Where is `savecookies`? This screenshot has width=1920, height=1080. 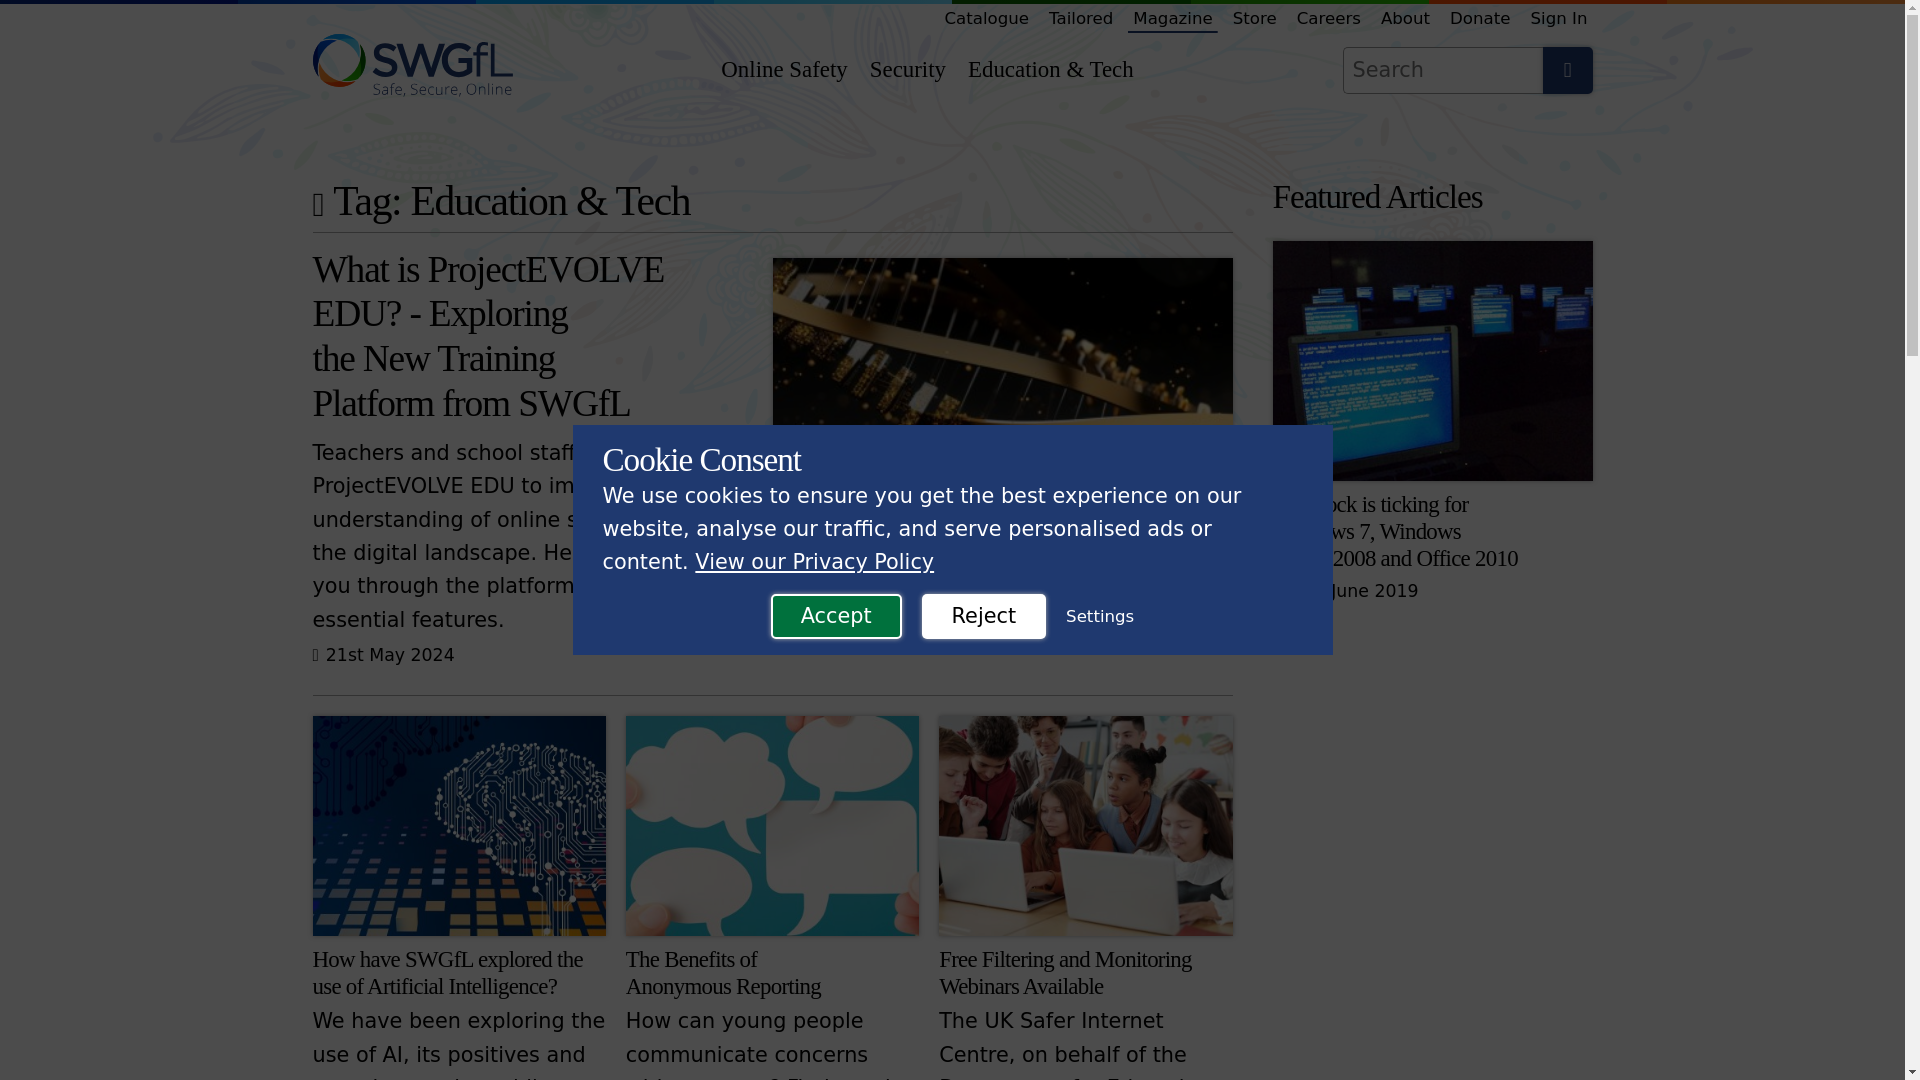 savecookies is located at coordinates (102, 22).